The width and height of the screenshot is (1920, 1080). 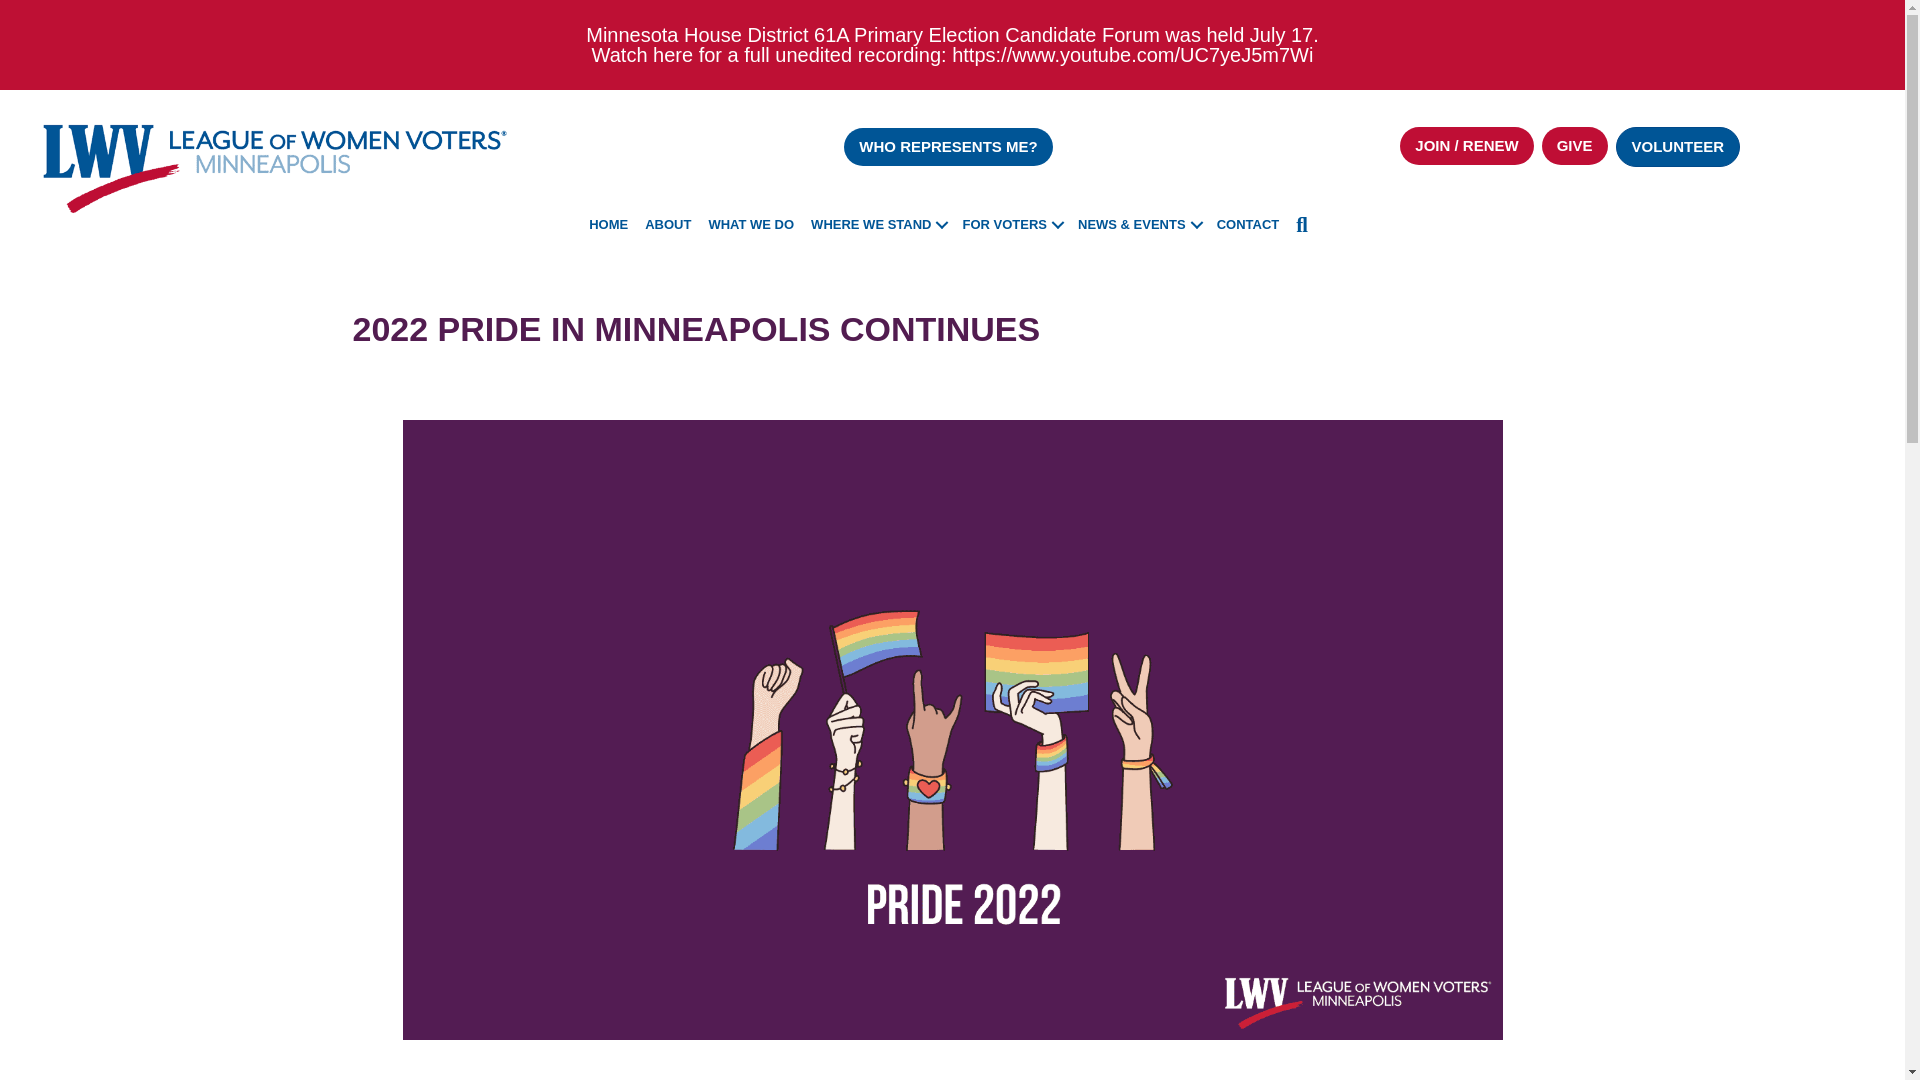 I want to click on VOLUNTEER, so click(x=1678, y=147).